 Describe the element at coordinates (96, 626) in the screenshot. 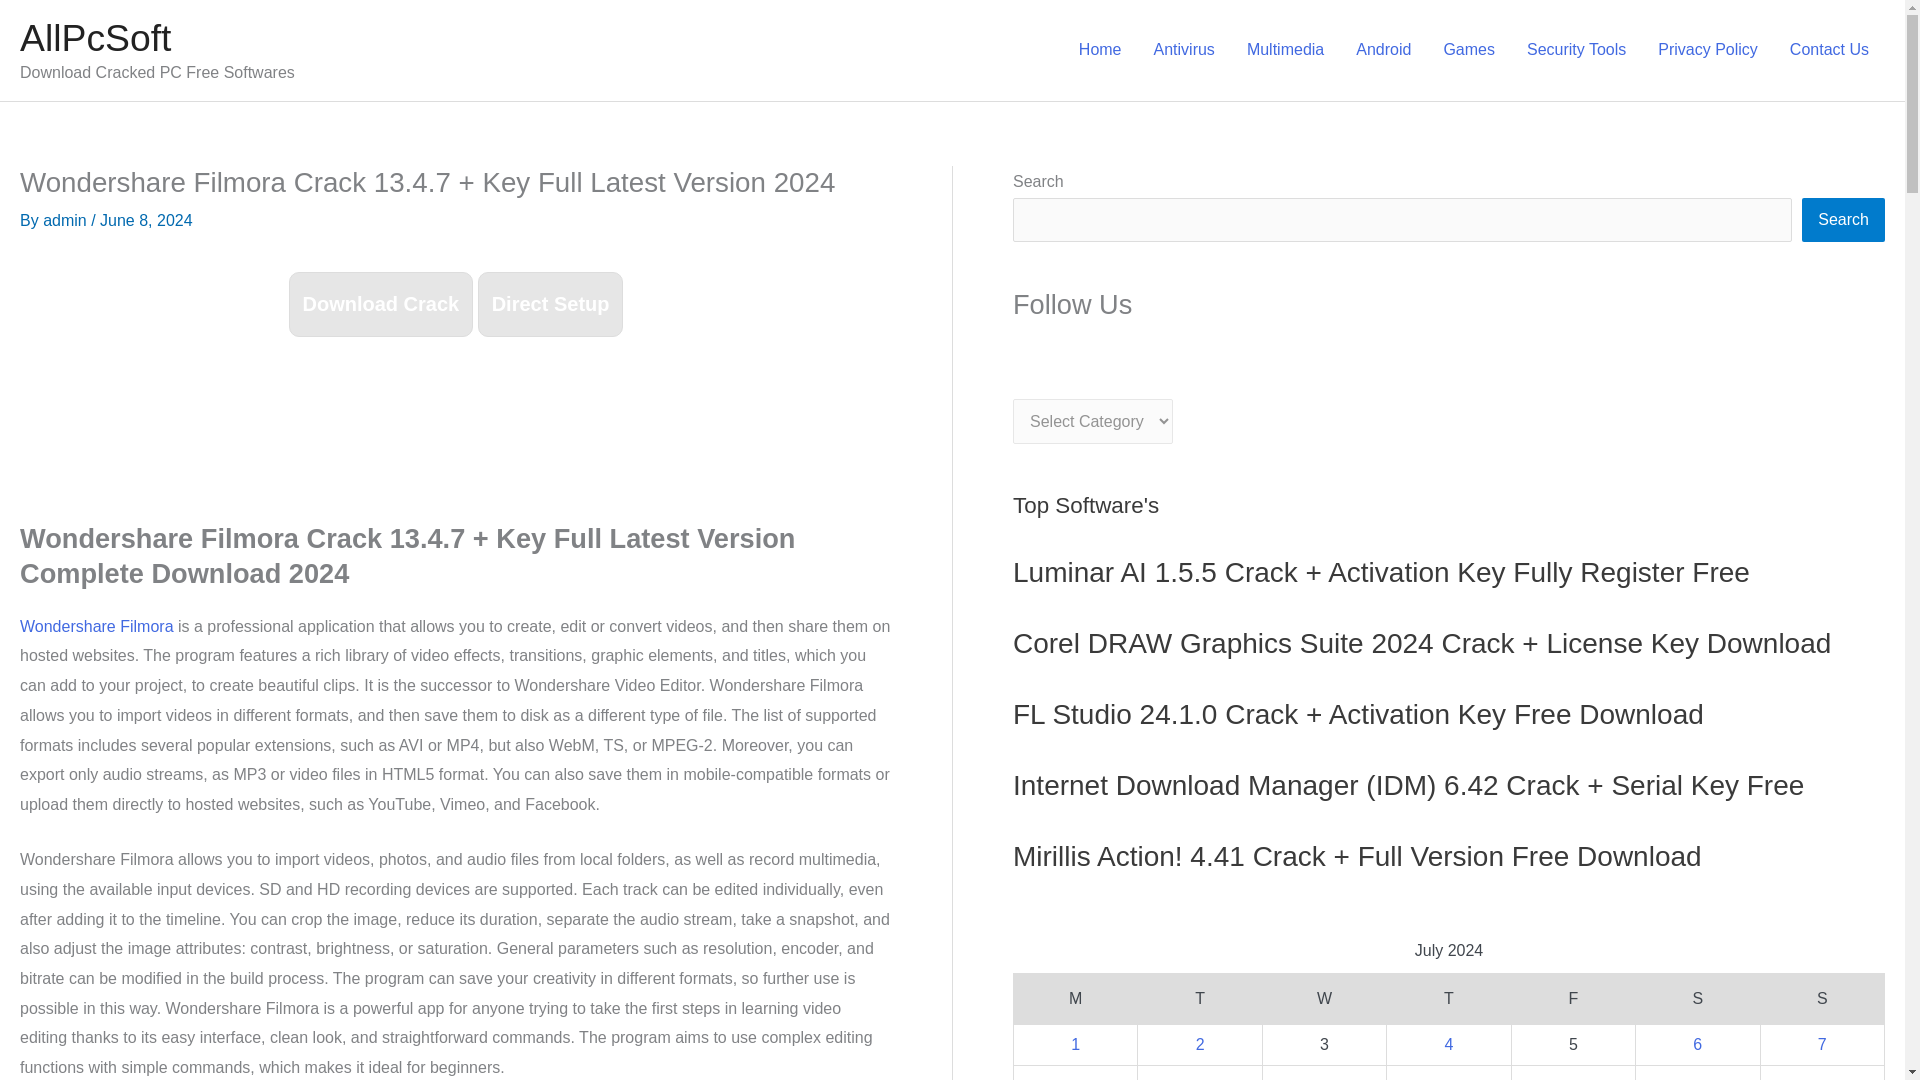

I see `Wondershare Filmora` at that location.